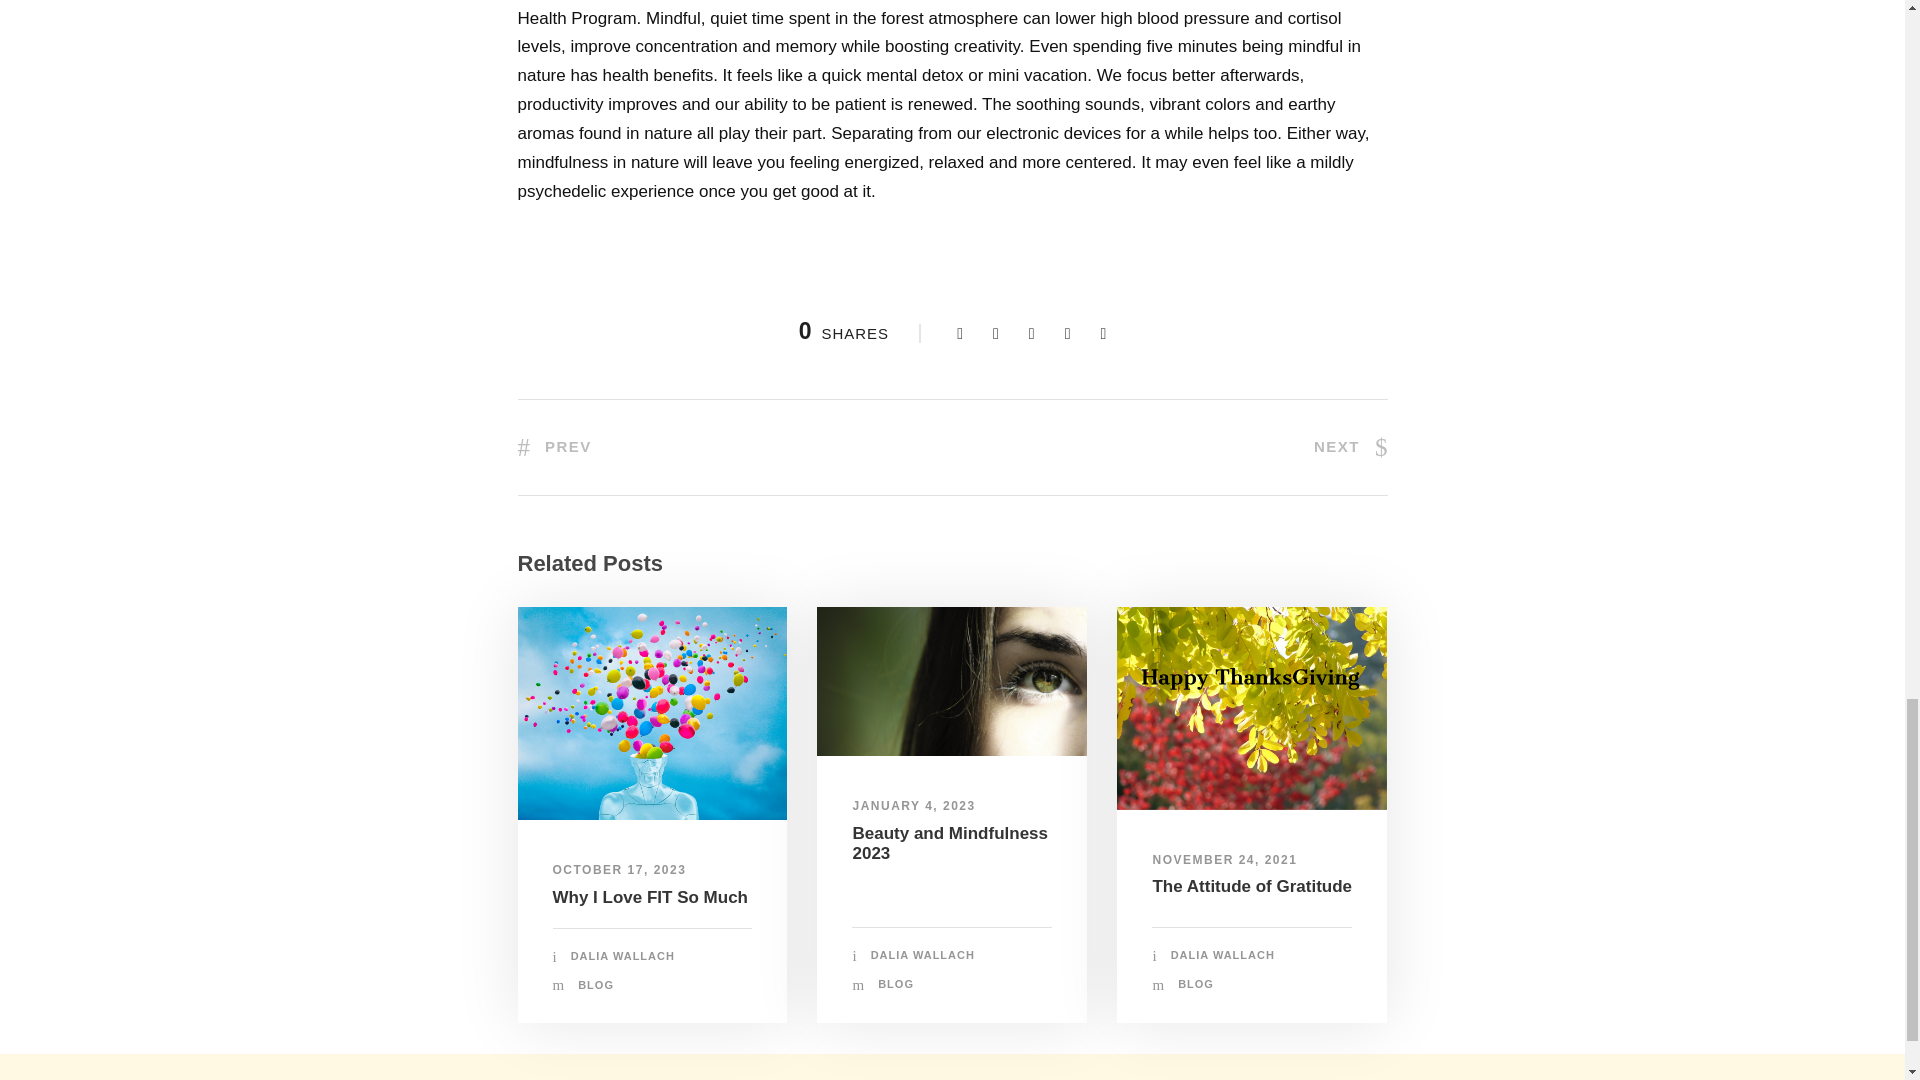 The height and width of the screenshot is (1080, 1920). What do you see at coordinates (650, 897) in the screenshot?
I see `Why I Love FIT So Much` at bounding box center [650, 897].